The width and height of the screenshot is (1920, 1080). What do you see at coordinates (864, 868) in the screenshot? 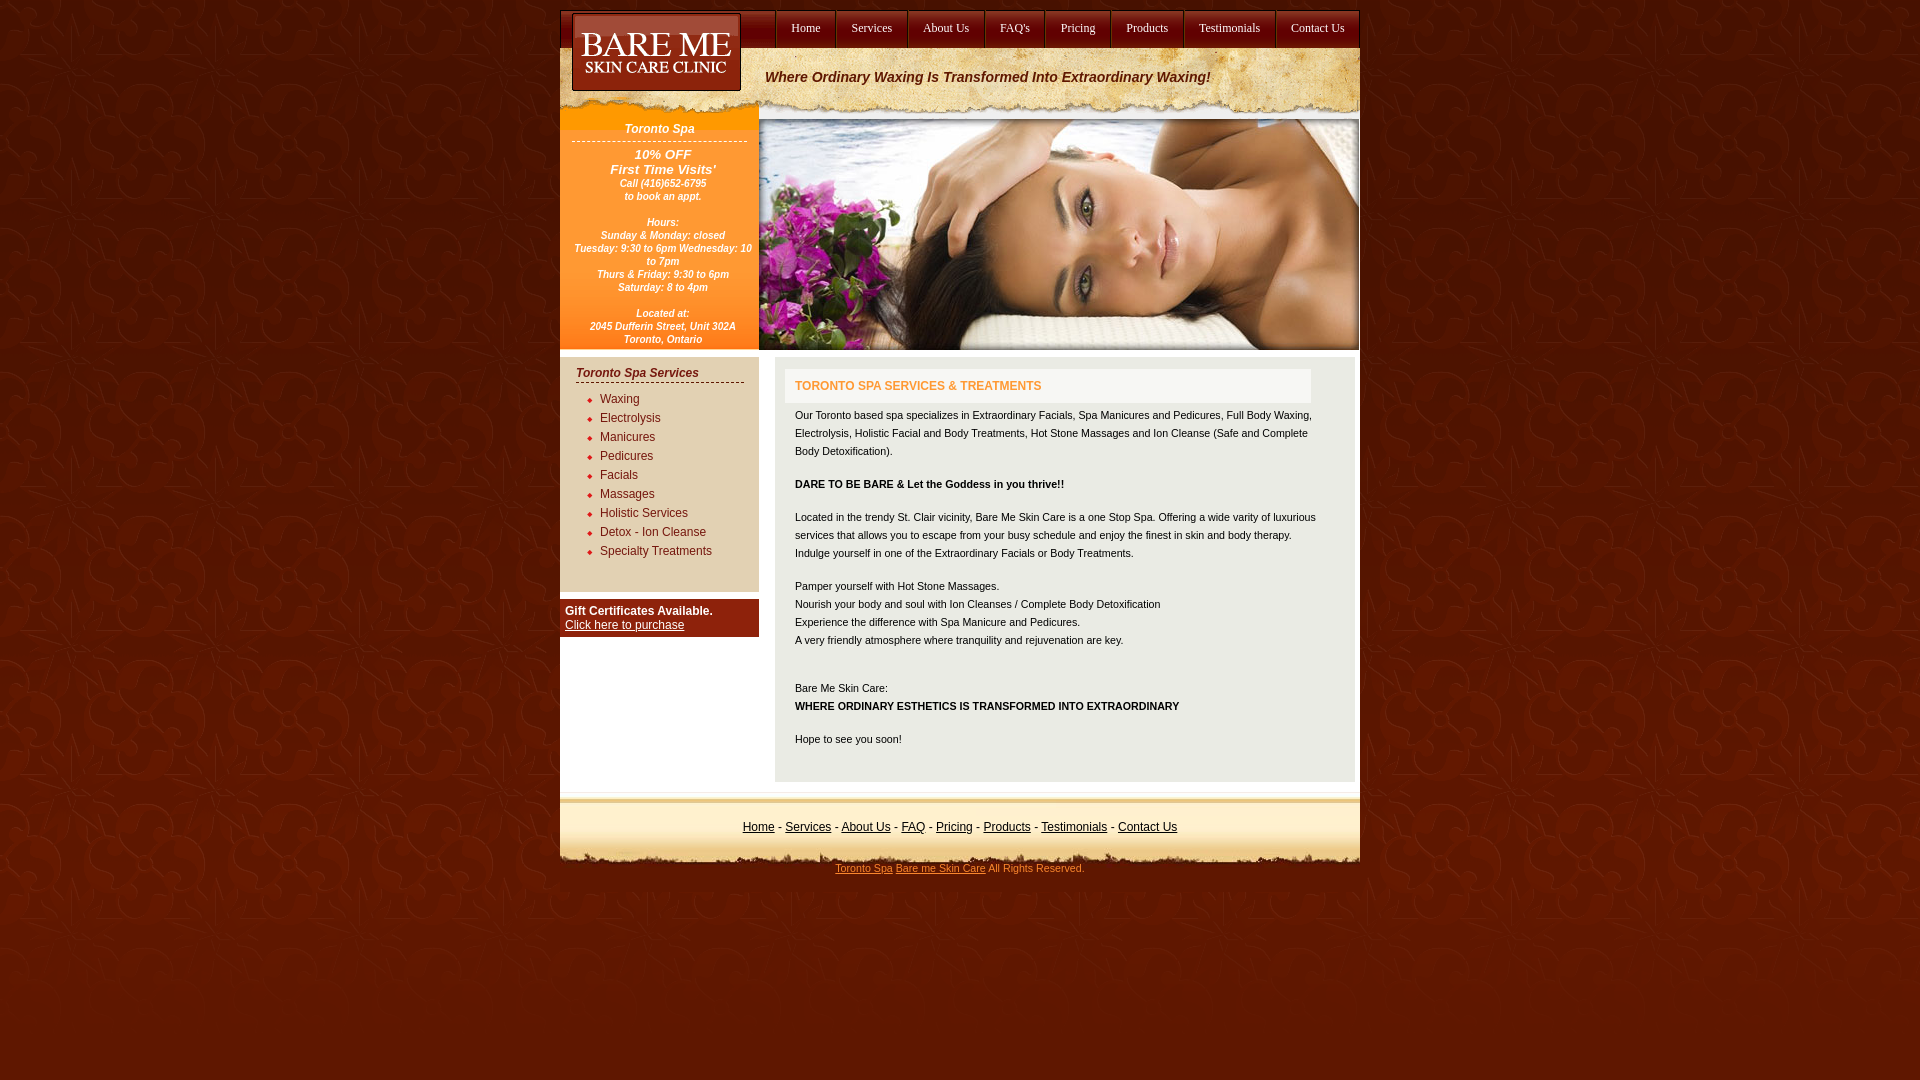
I see `Toronto Spa` at bounding box center [864, 868].